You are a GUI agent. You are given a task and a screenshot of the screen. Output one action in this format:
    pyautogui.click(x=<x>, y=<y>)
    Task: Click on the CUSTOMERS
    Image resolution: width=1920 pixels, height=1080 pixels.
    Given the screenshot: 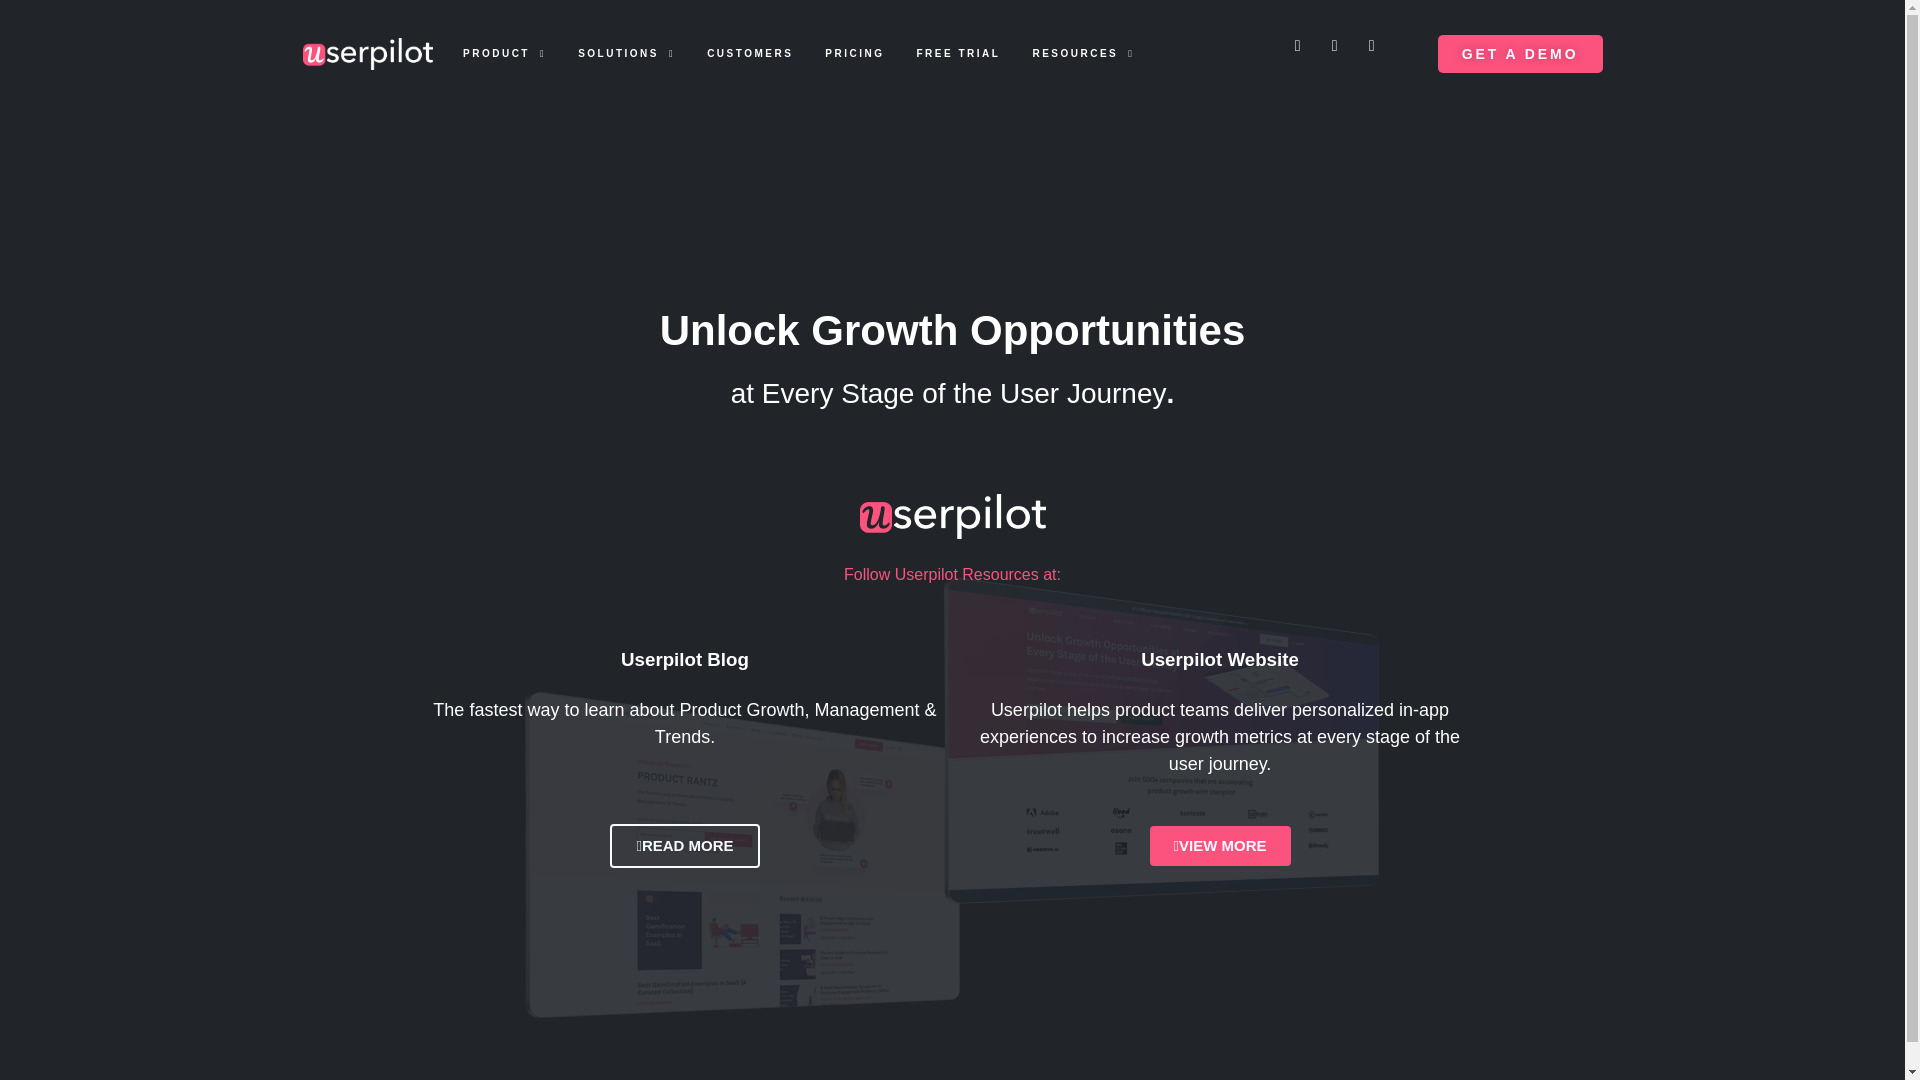 What is the action you would take?
    pyautogui.click(x=749, y=54)
    